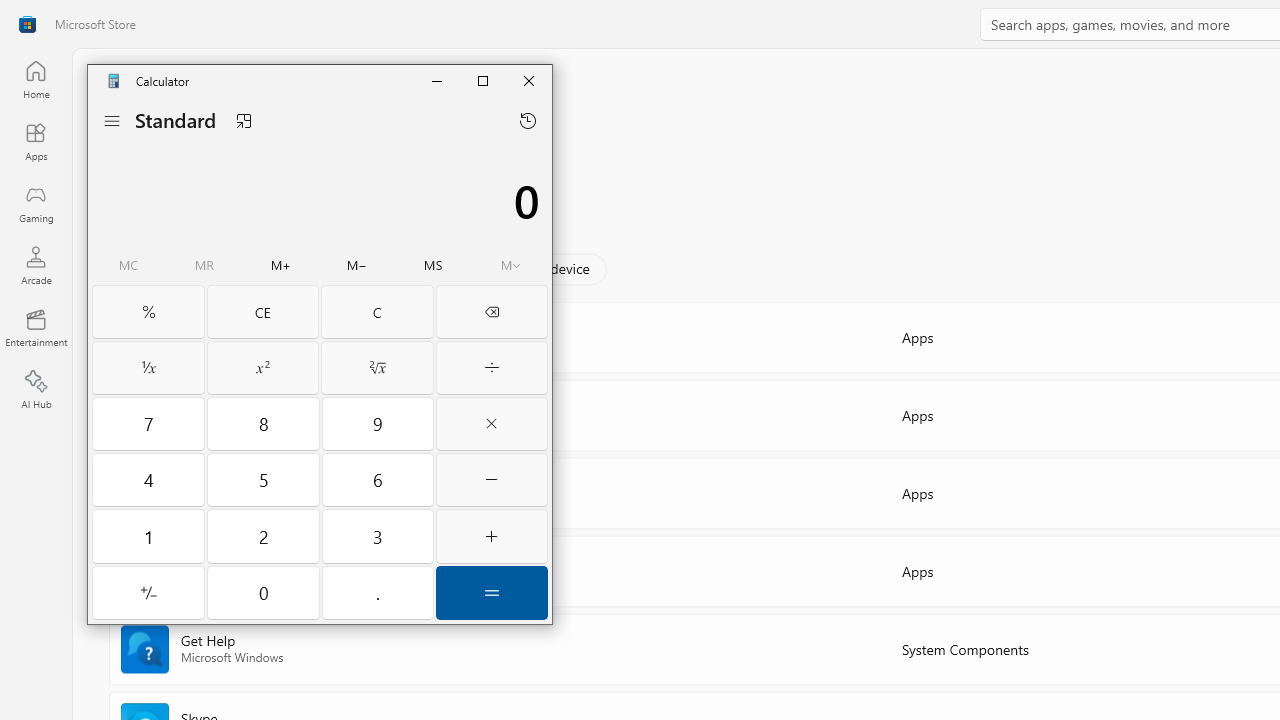 The width and height of the screenshot is (1280, 720). What do you see at coordinates (492, 479) in the screenshot?
I see `Minus` at bounding box center [492, 479].